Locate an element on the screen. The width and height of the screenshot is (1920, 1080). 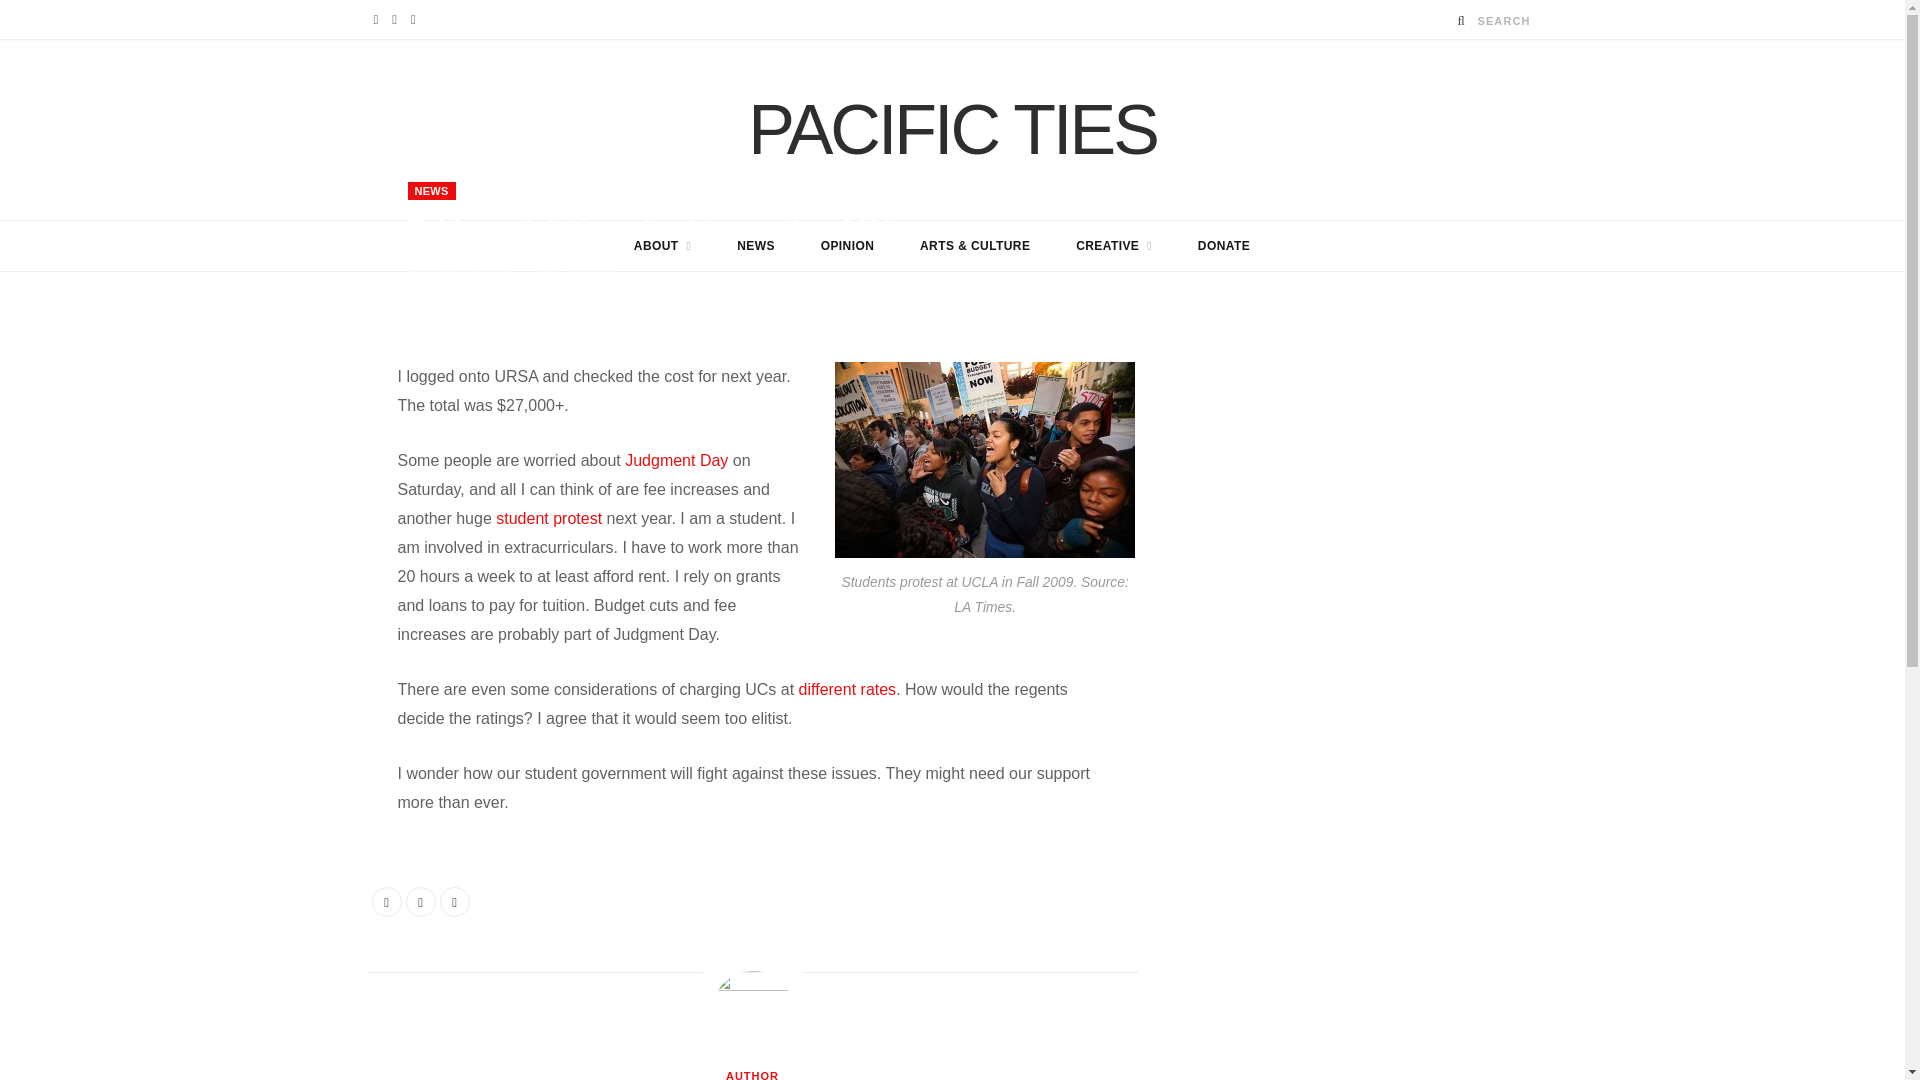
DONATE is located at coordinates (1224, 246).